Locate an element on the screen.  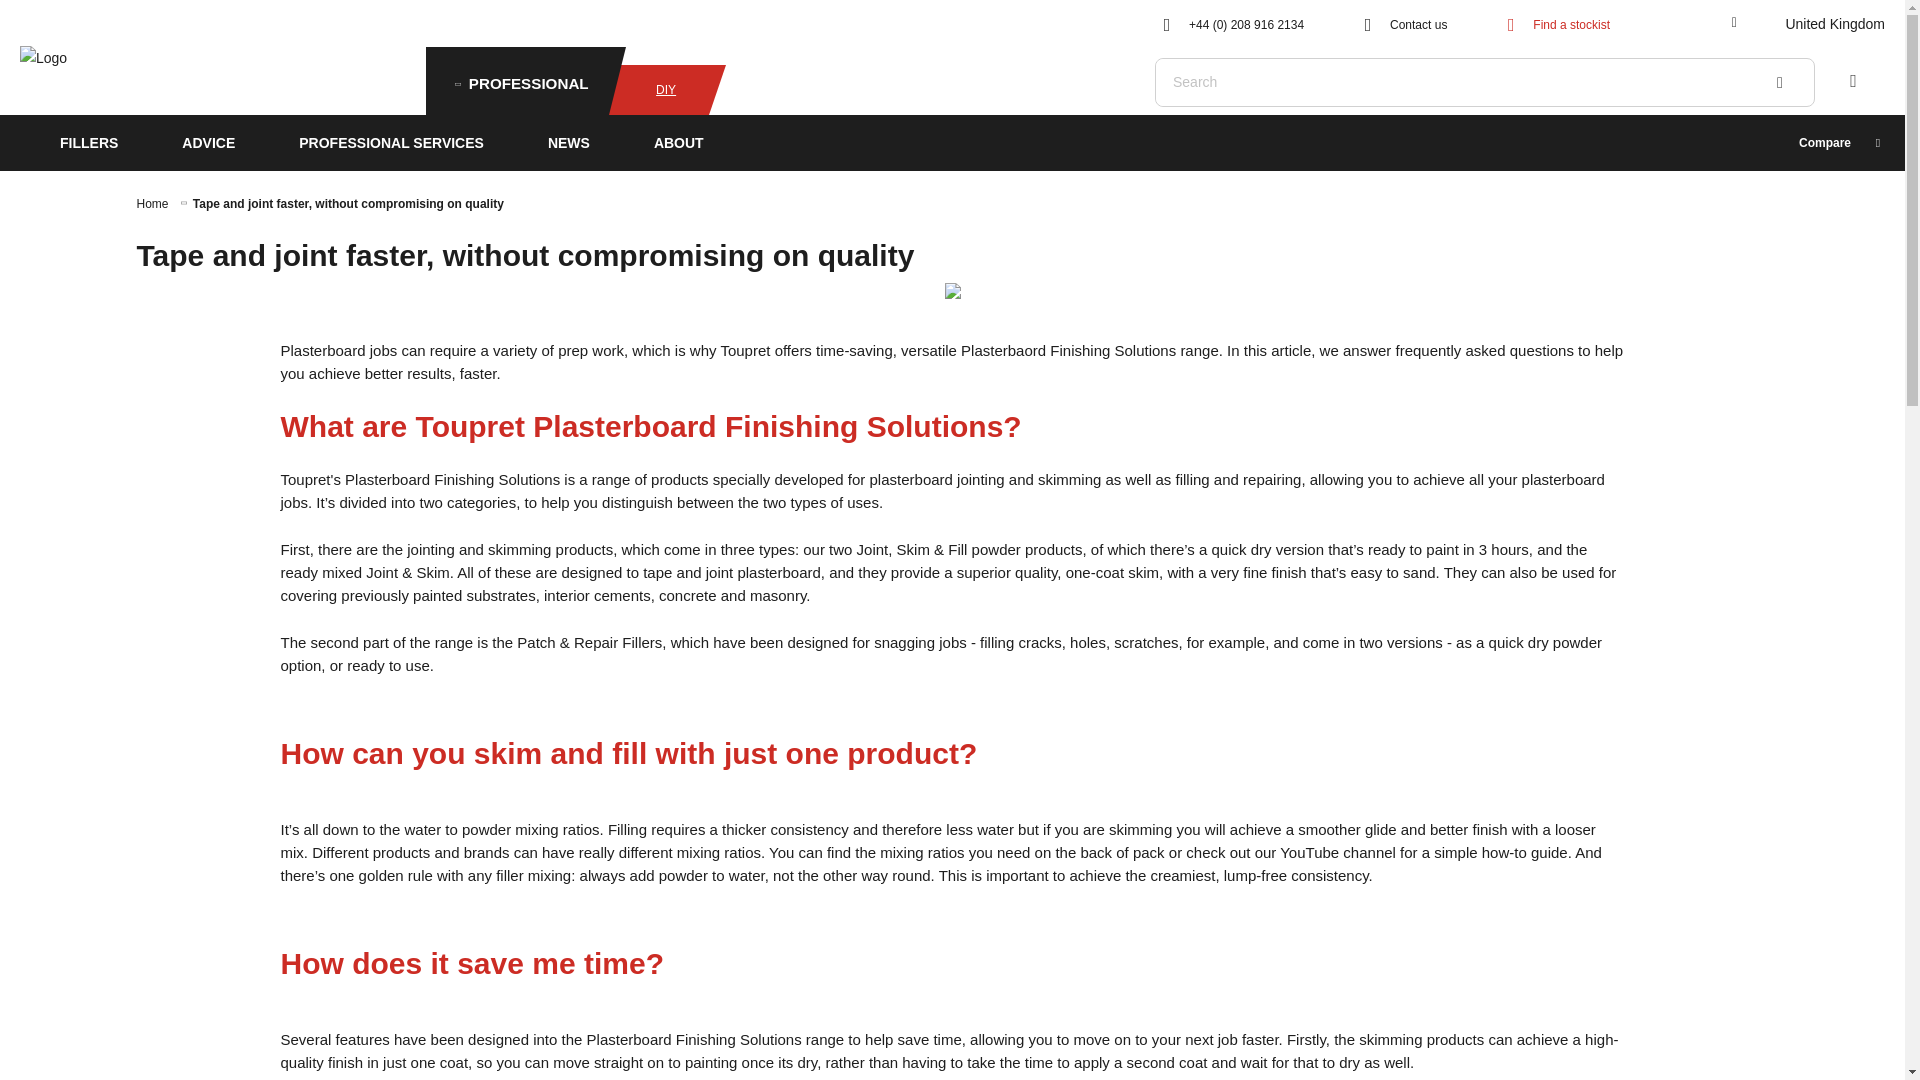
PROFESSIONAL is located at coordinates (517, 80).